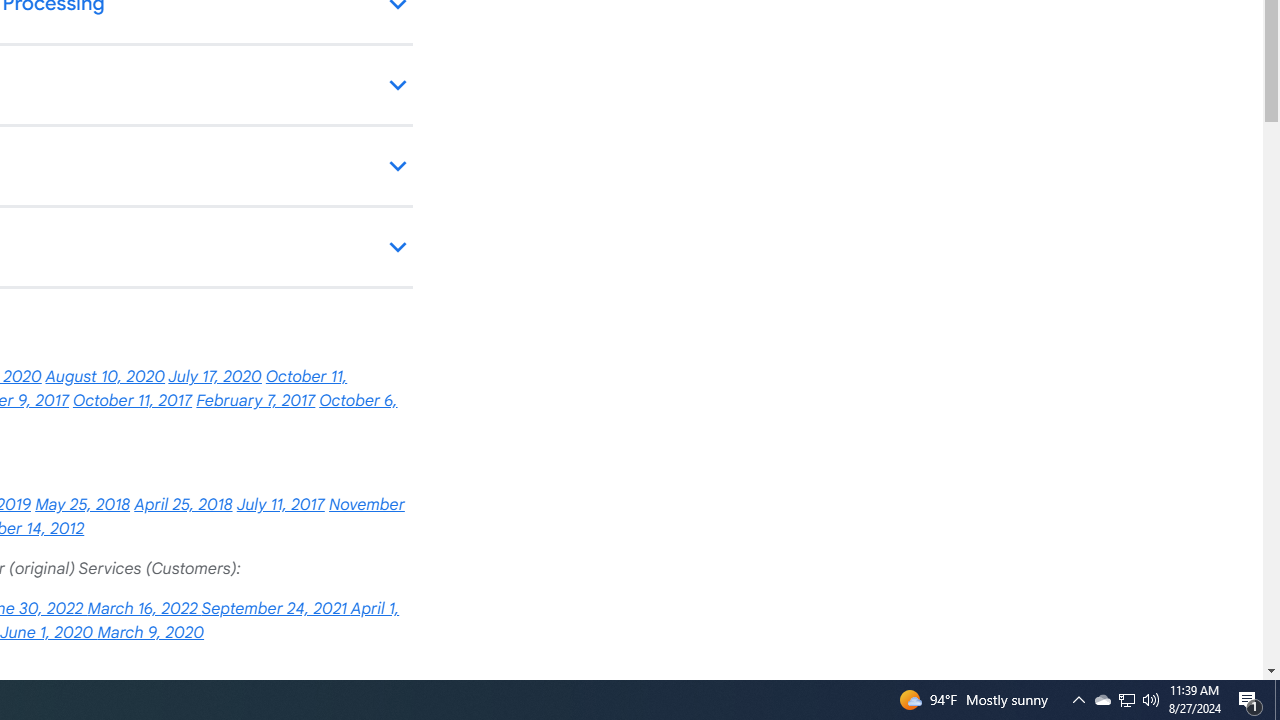  I want to click on July 17, 2020, so click(214, 377).